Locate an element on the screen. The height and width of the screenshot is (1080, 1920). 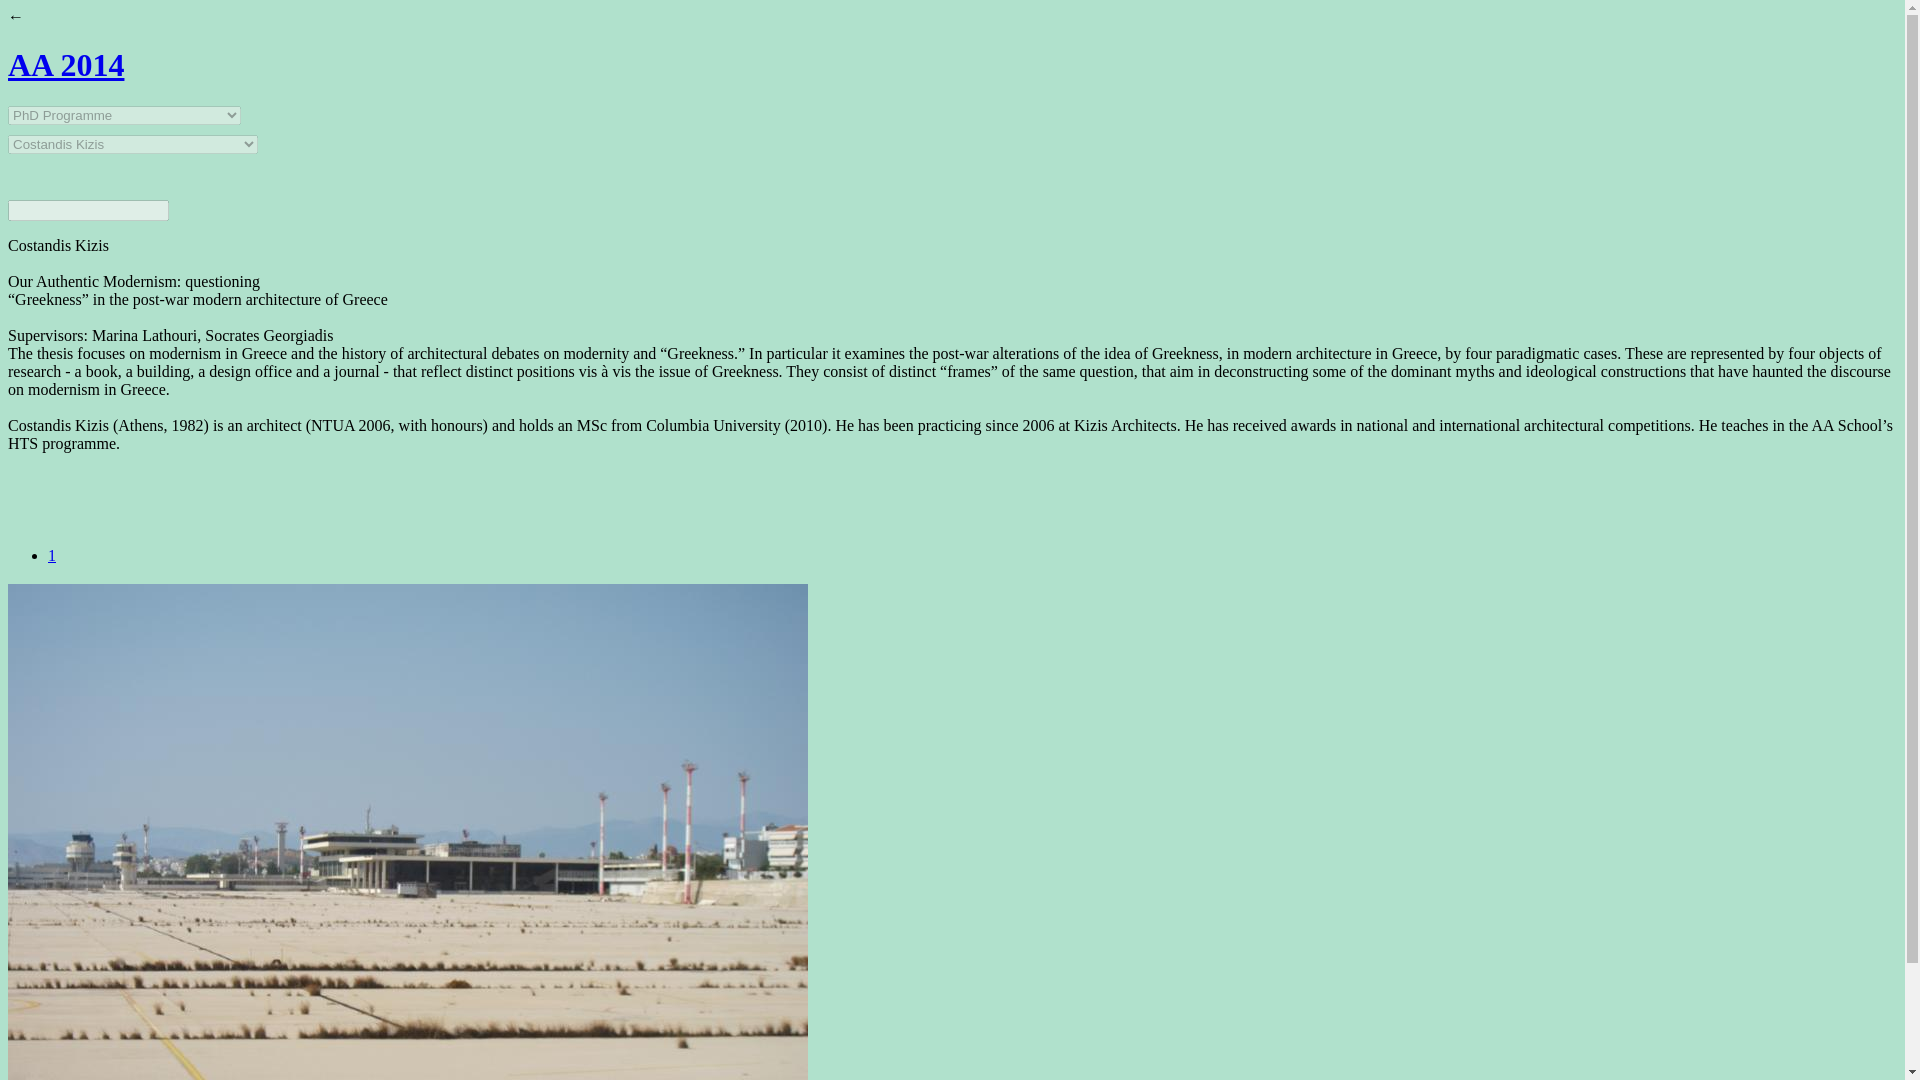
AA 2014 is located at coordinates (76, 64).